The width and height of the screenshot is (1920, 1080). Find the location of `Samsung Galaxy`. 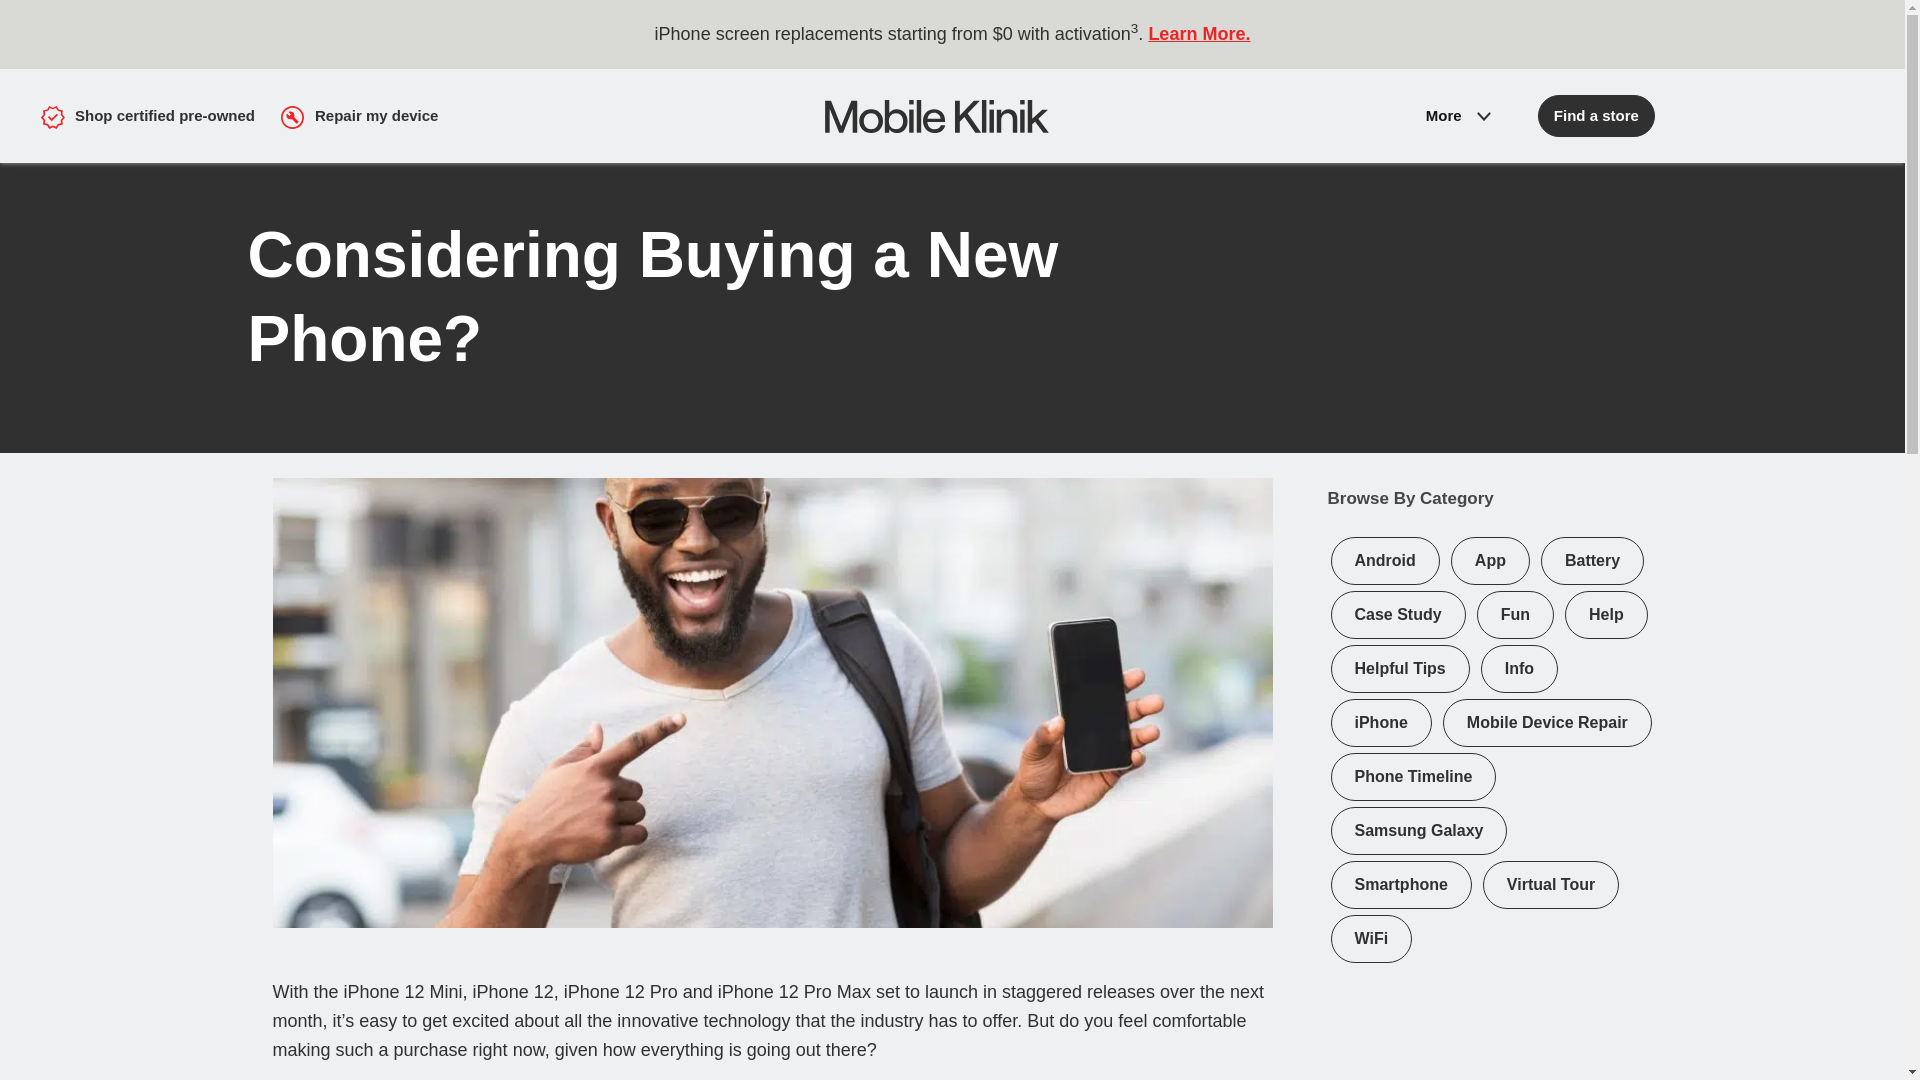

Samsung Galaxy is located at coordinates (1420, 830).